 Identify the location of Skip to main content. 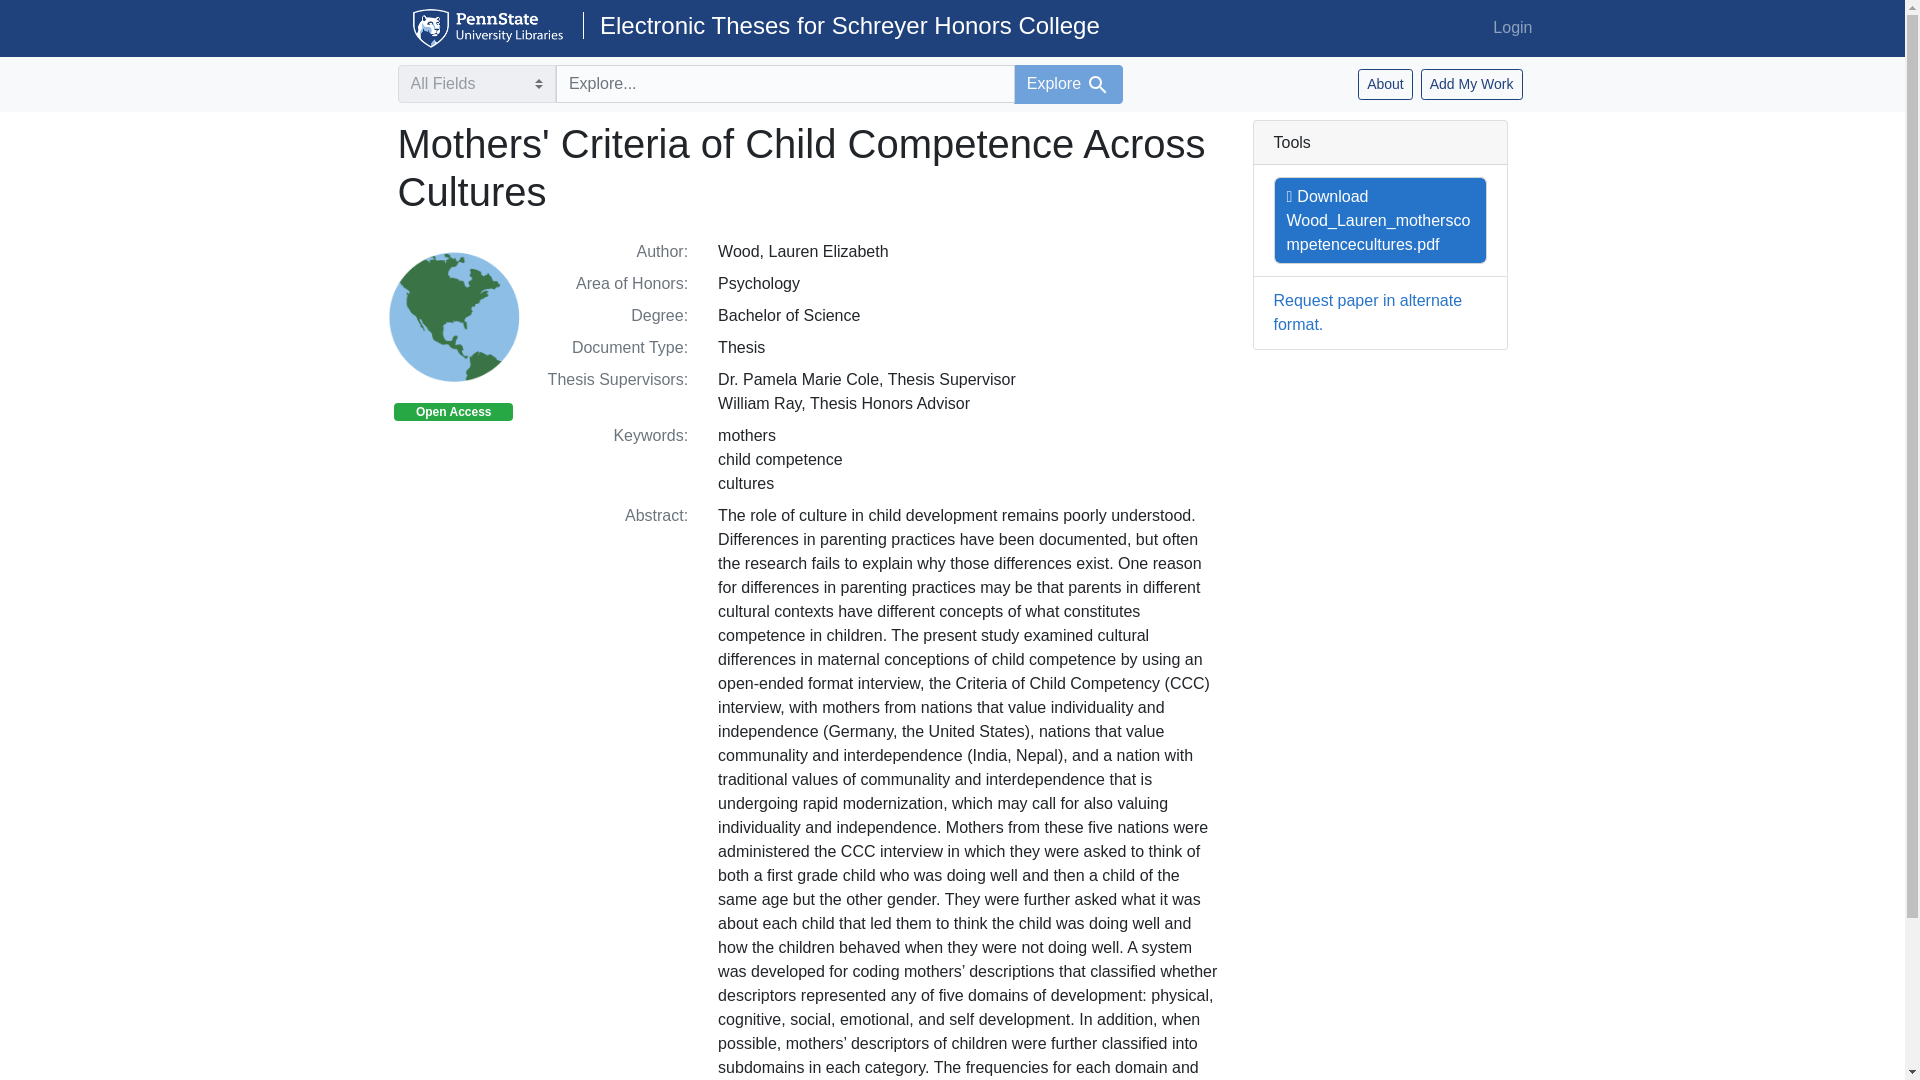
(52, 12).